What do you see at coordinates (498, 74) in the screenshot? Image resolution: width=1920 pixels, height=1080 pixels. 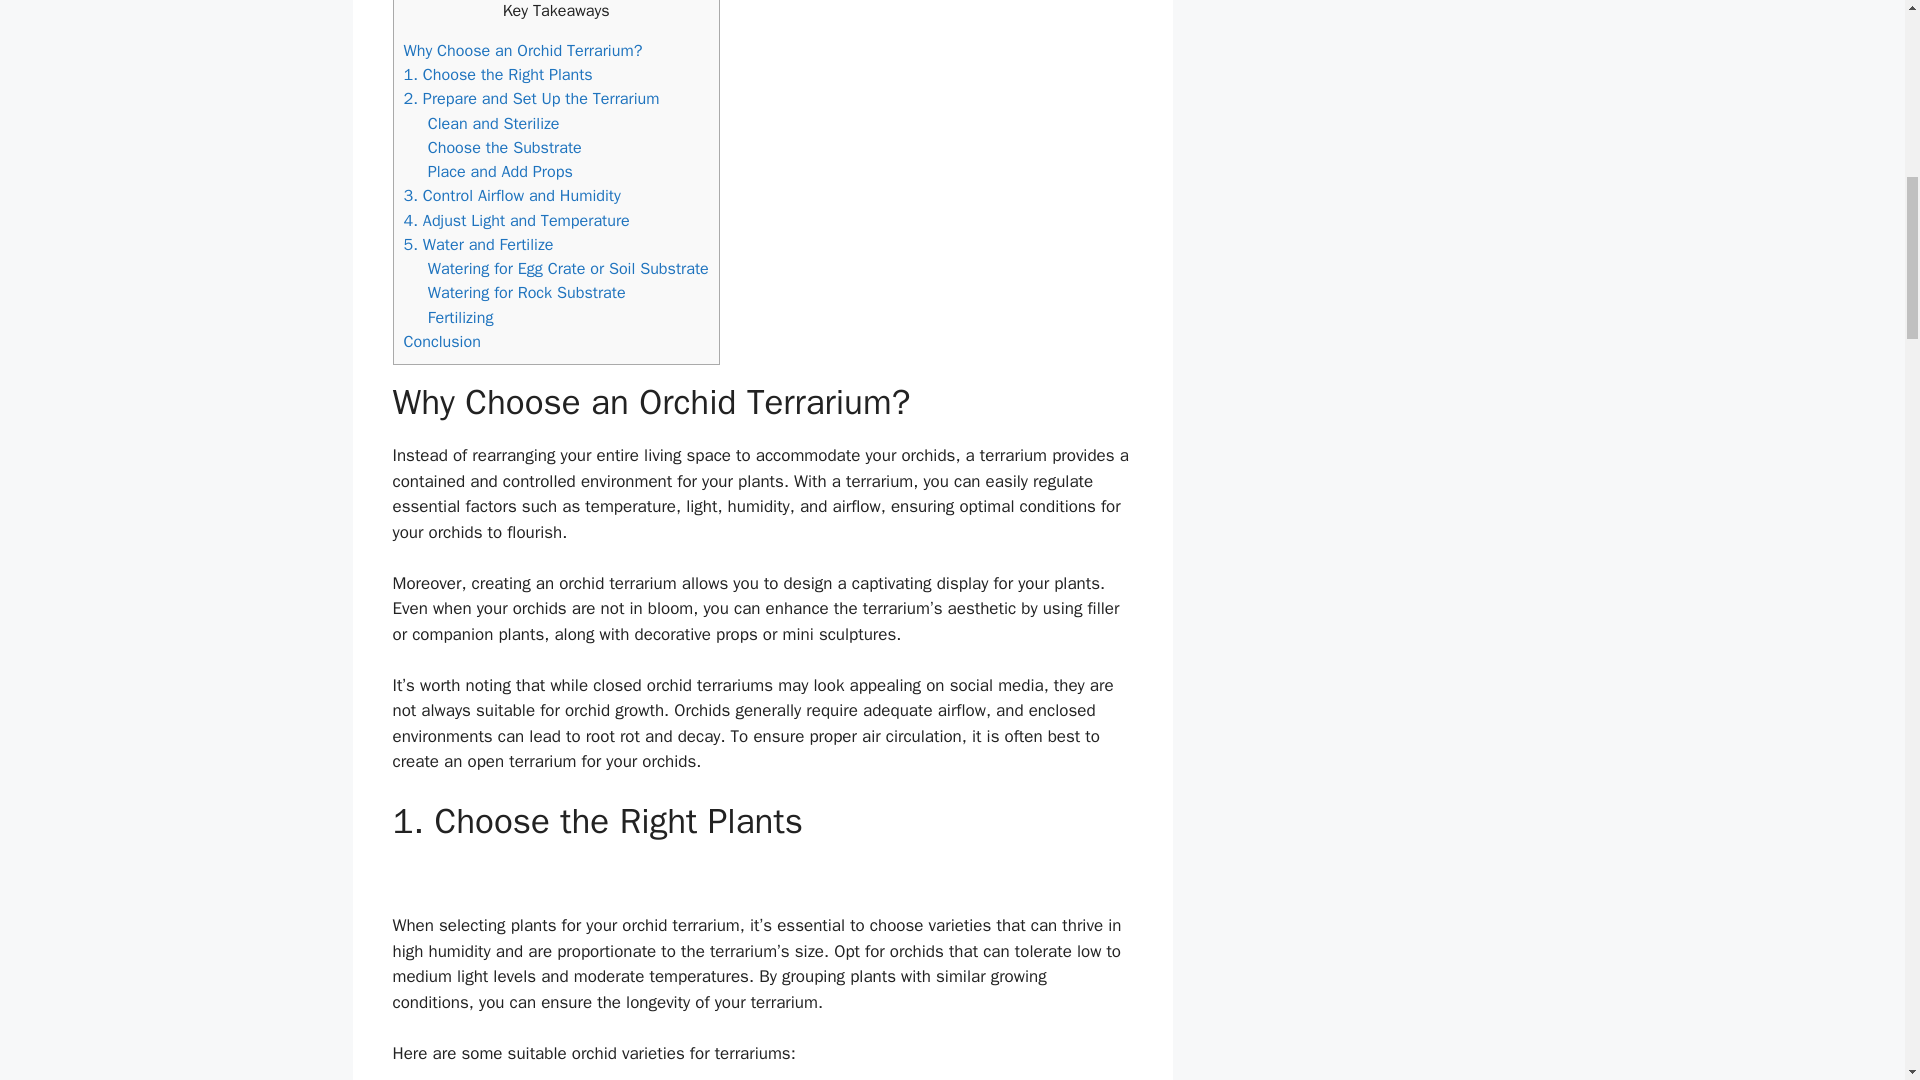 I see `1. Choose the Right Plants` at bounding box center [498, 74].